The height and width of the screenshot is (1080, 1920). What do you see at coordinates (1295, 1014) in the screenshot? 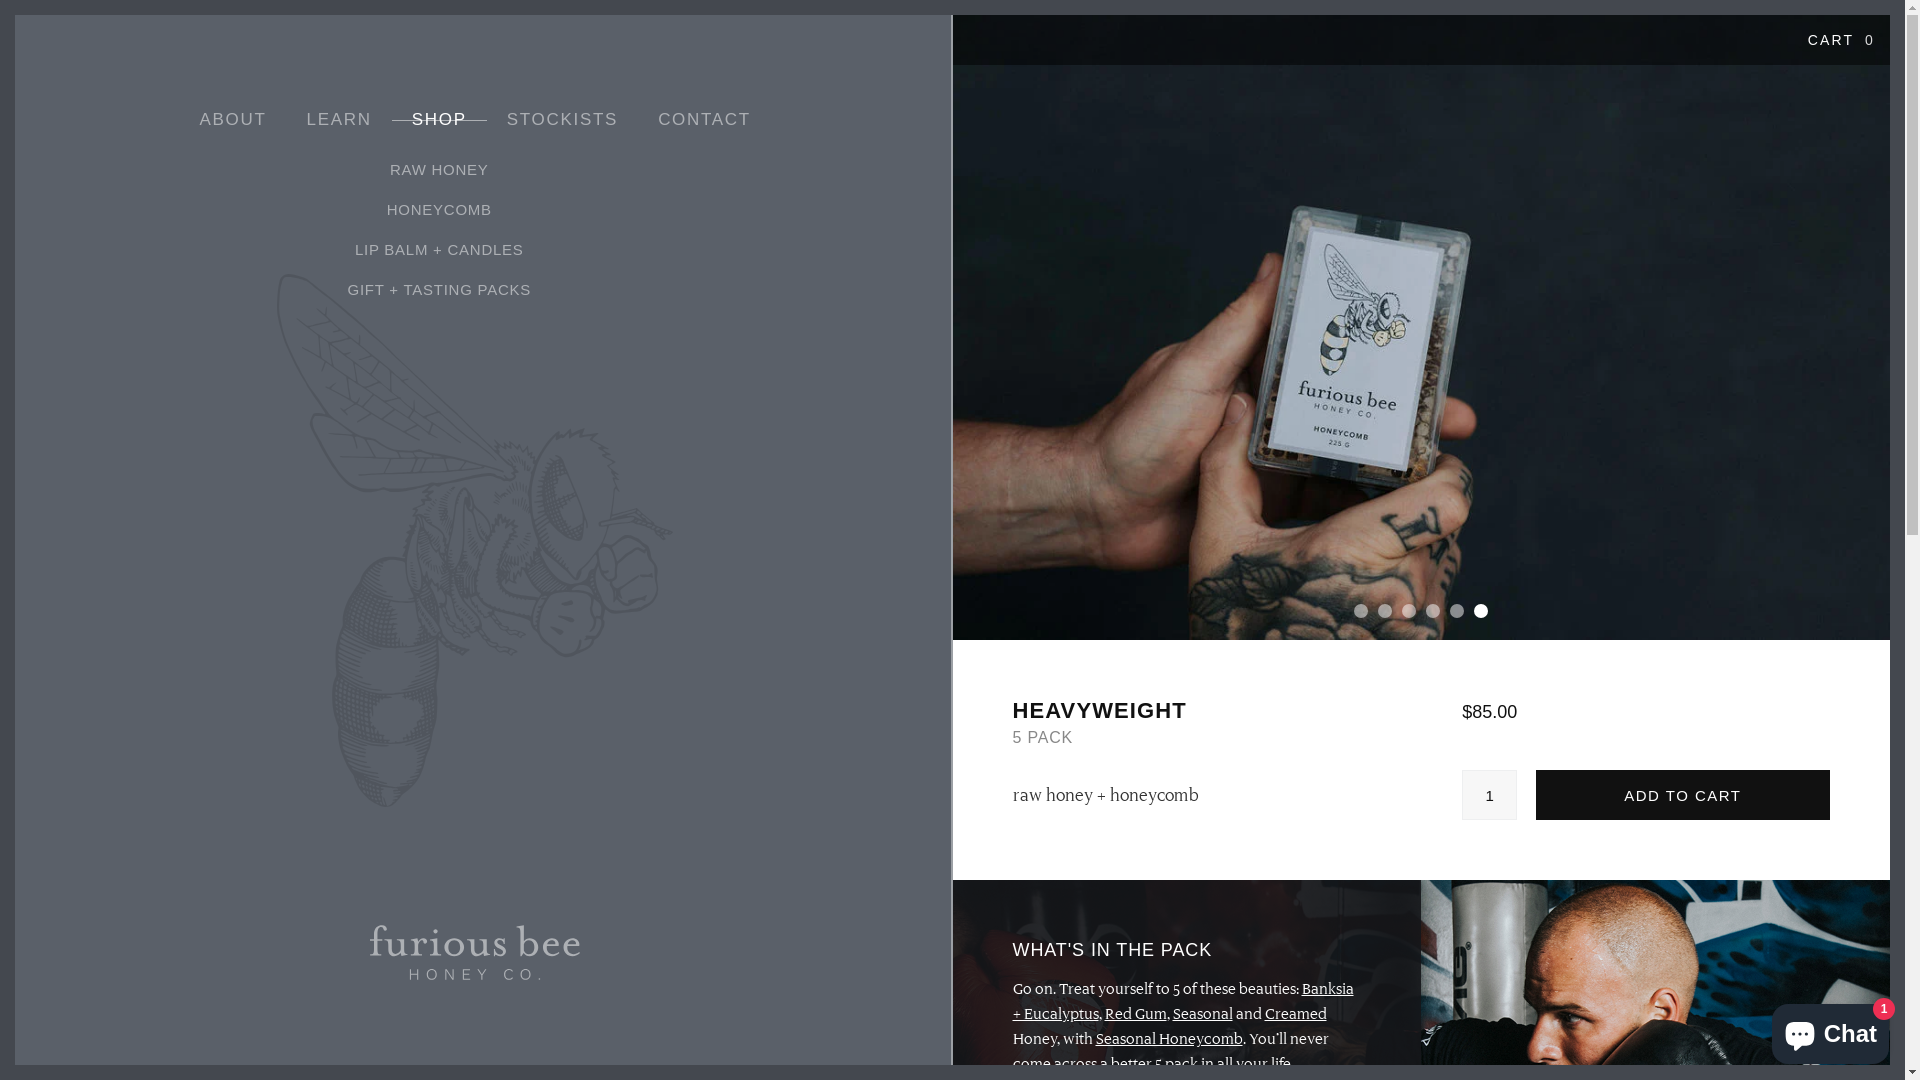
I see `Creamed` at bounding box center [1295, 1014].